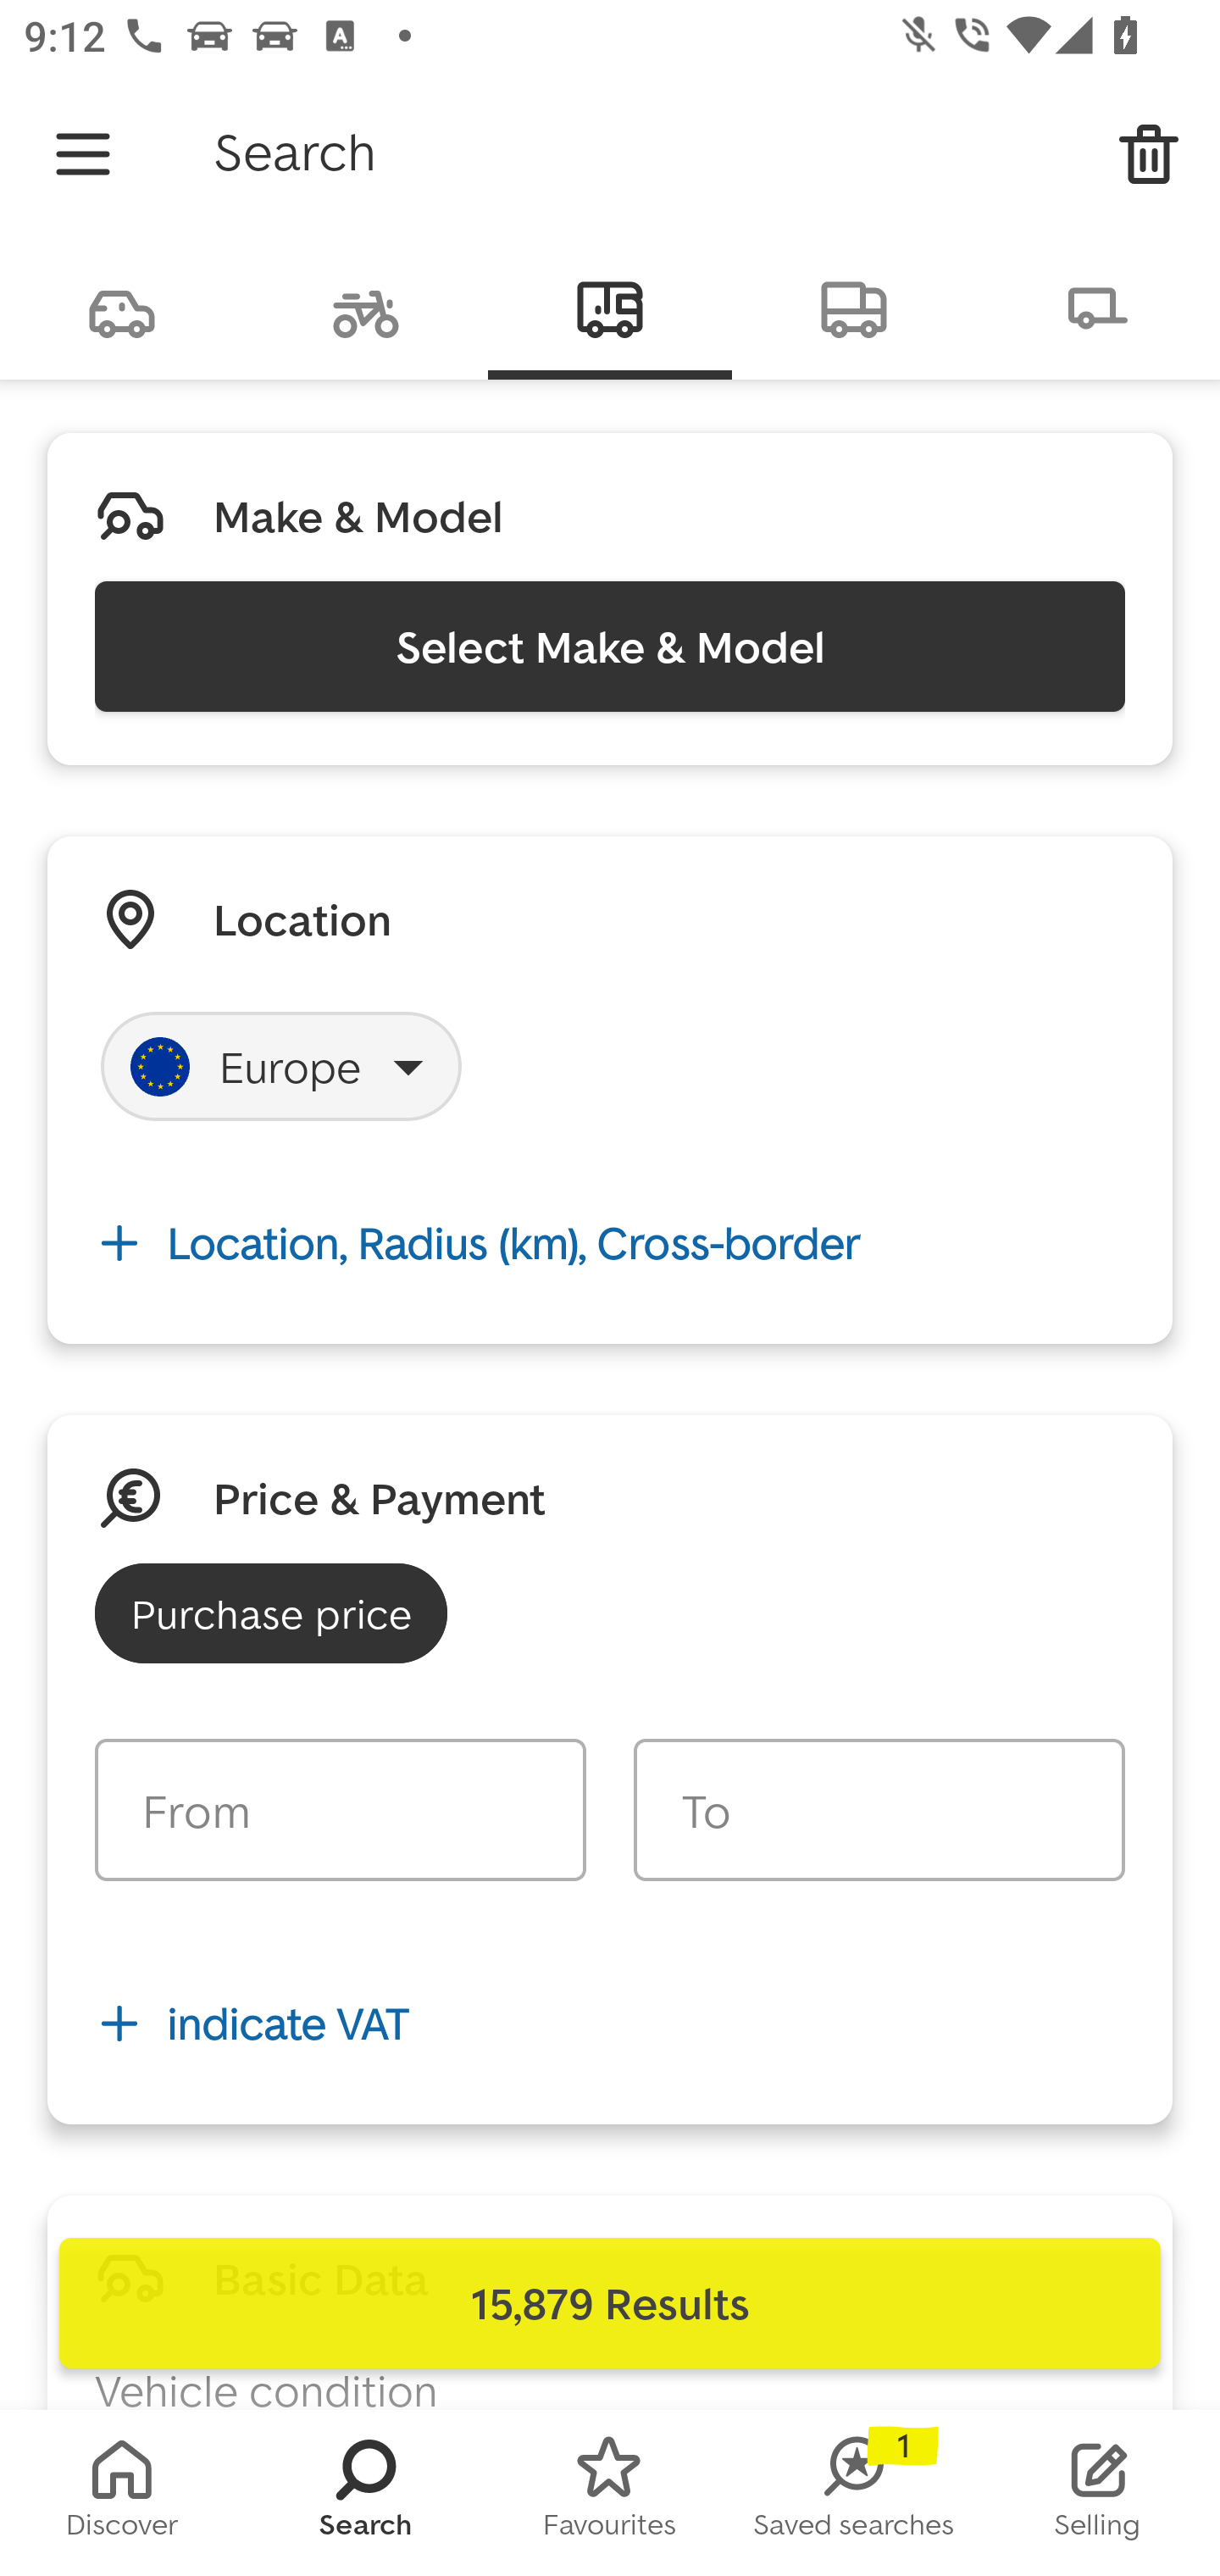 The height and width of the screenshot is (2576, 1220). Describe the element at coordinates (122, 2493) in the screenshot. I see `HOMESCREEN Discover` at that location.